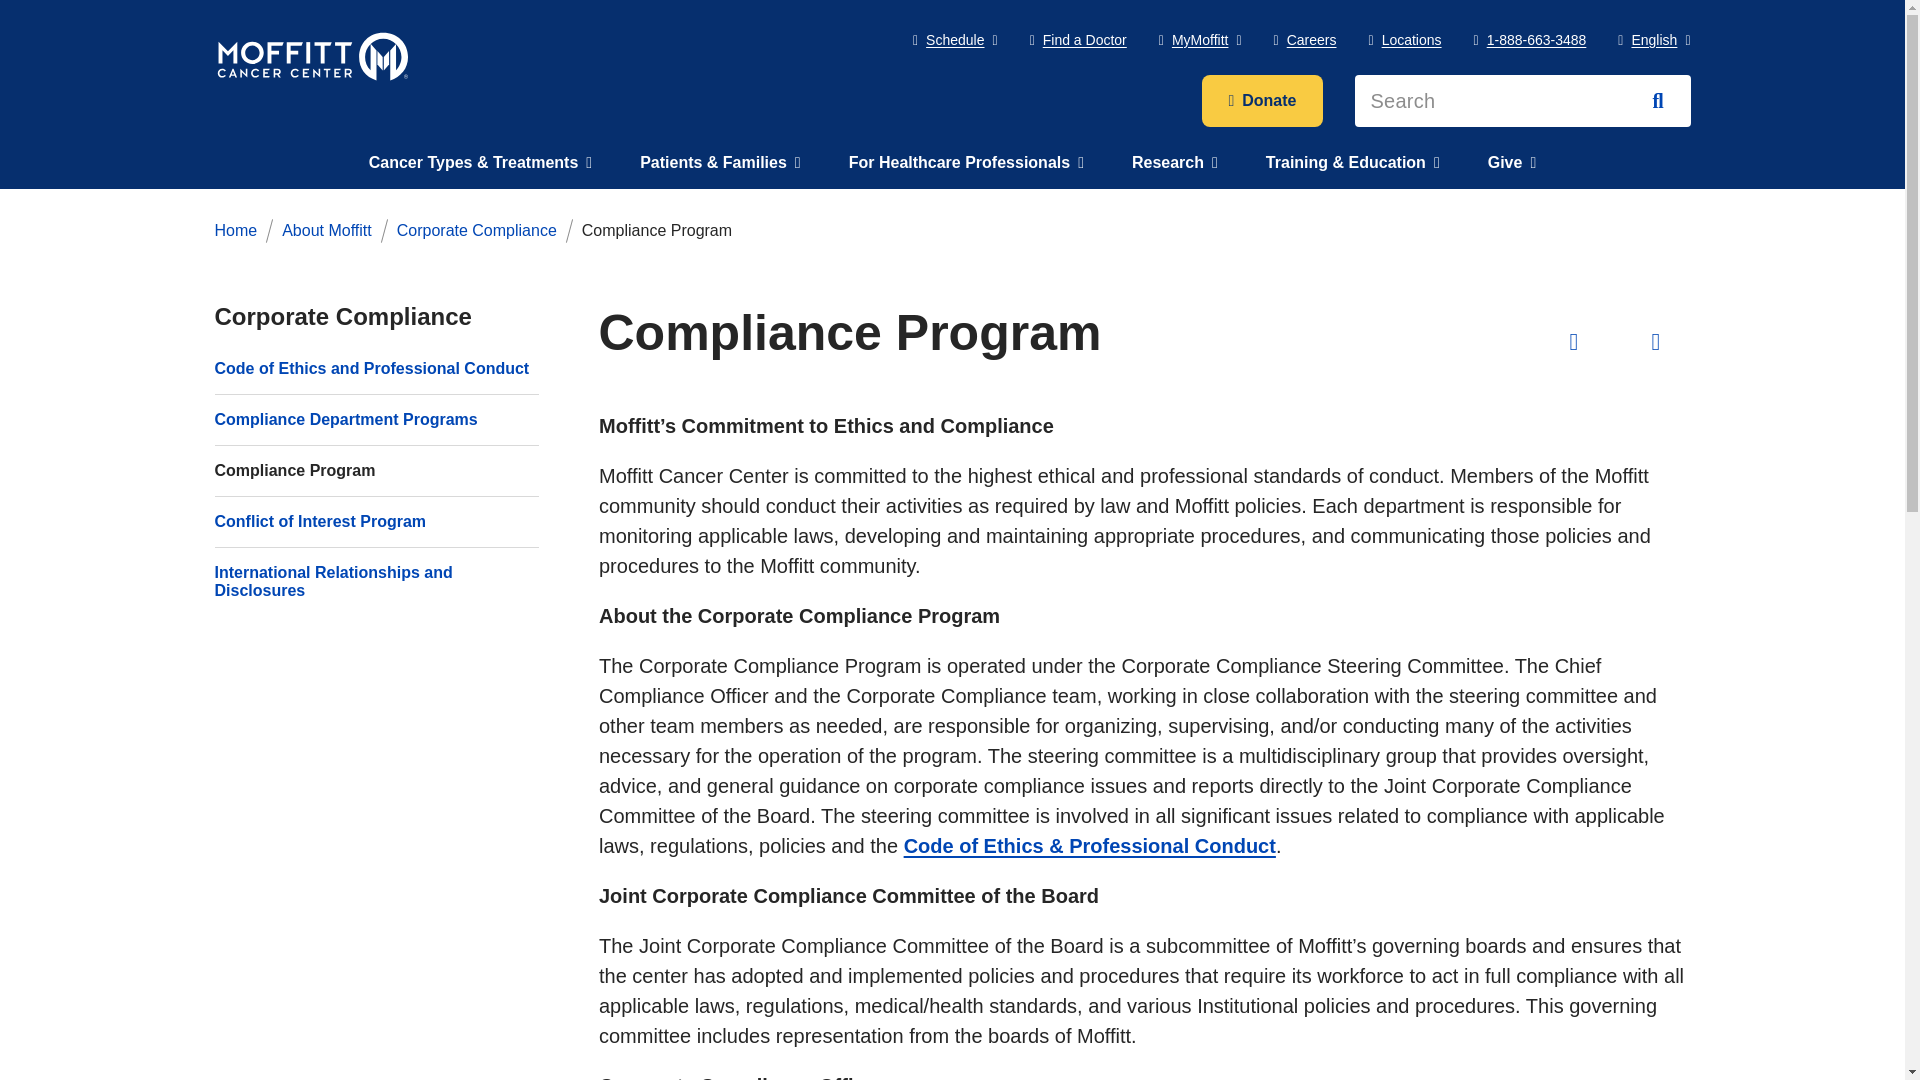 The image size is (1920, 1080). Describe the element at coordinates (1078, 40) in the screenshot. I see `Find a Doctor` at that location.